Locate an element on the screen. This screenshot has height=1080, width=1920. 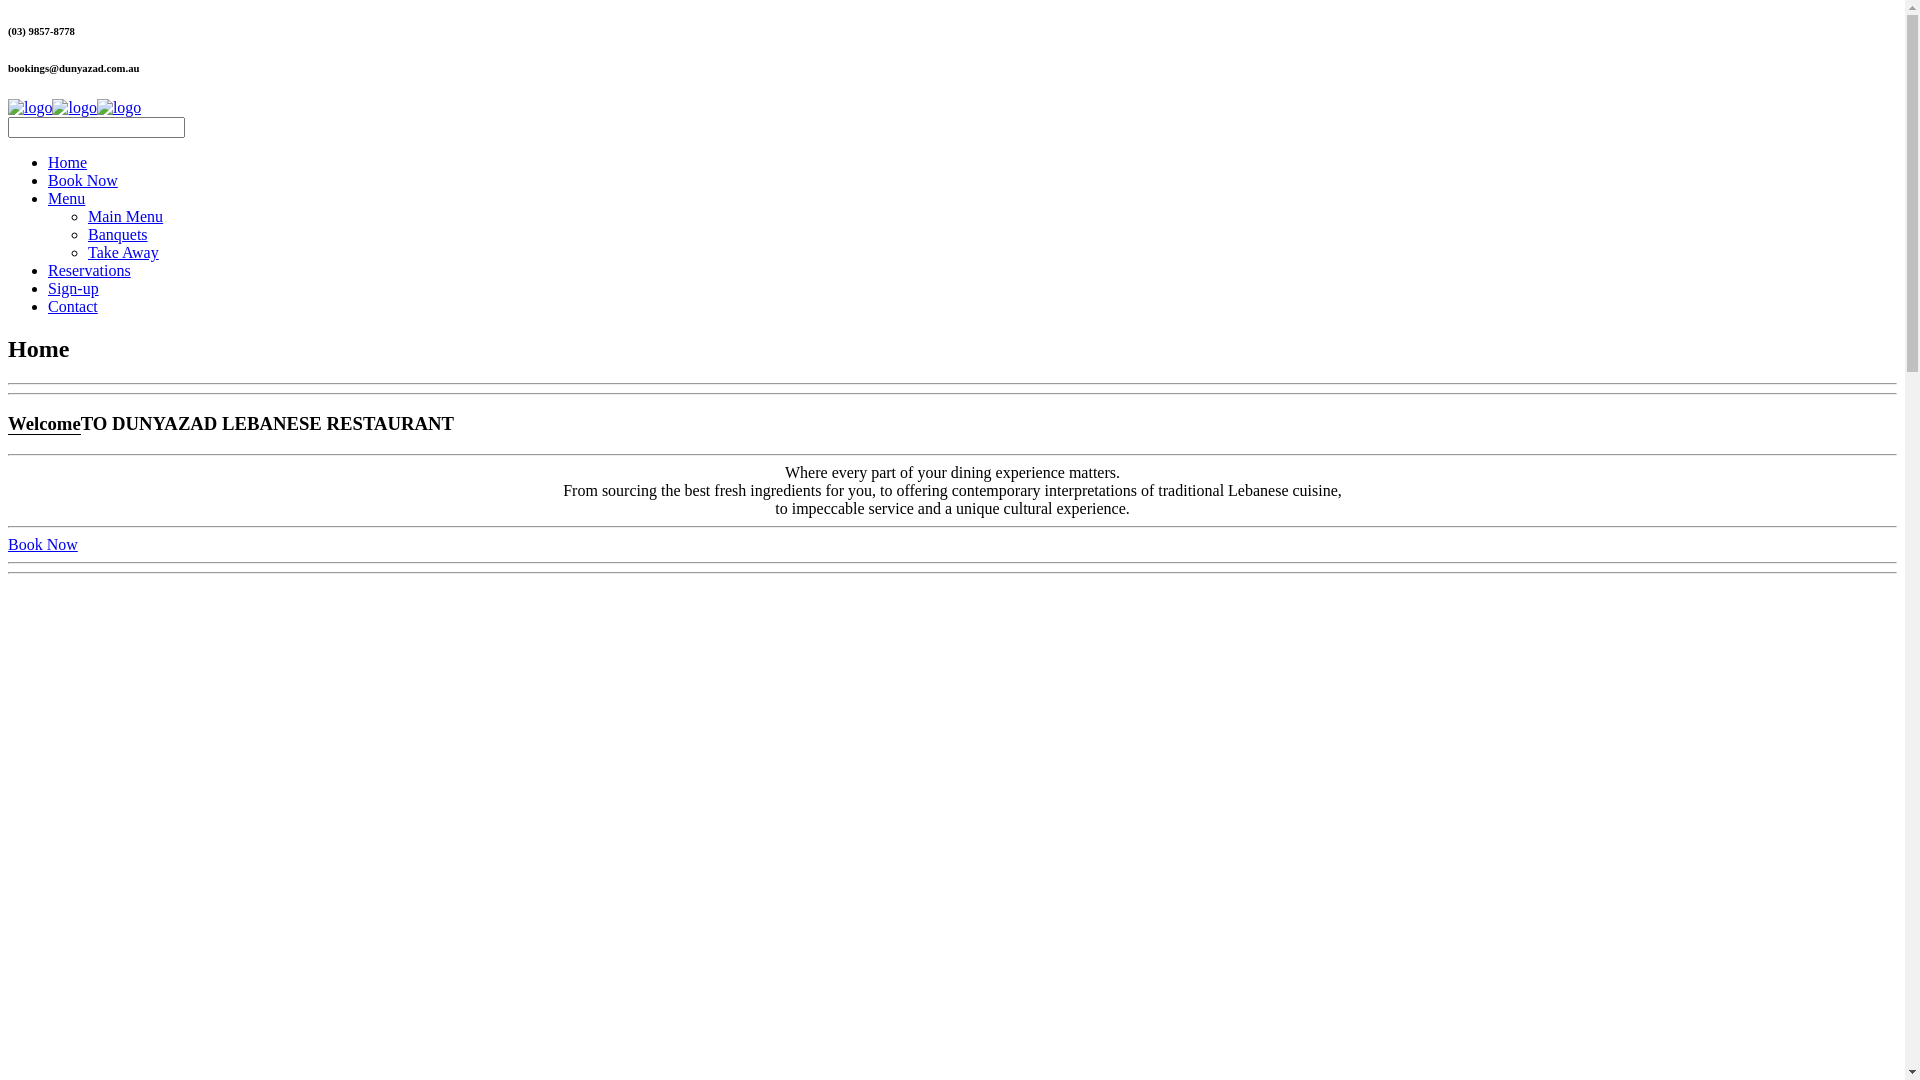
Menu is located at coordinates (66, 198).